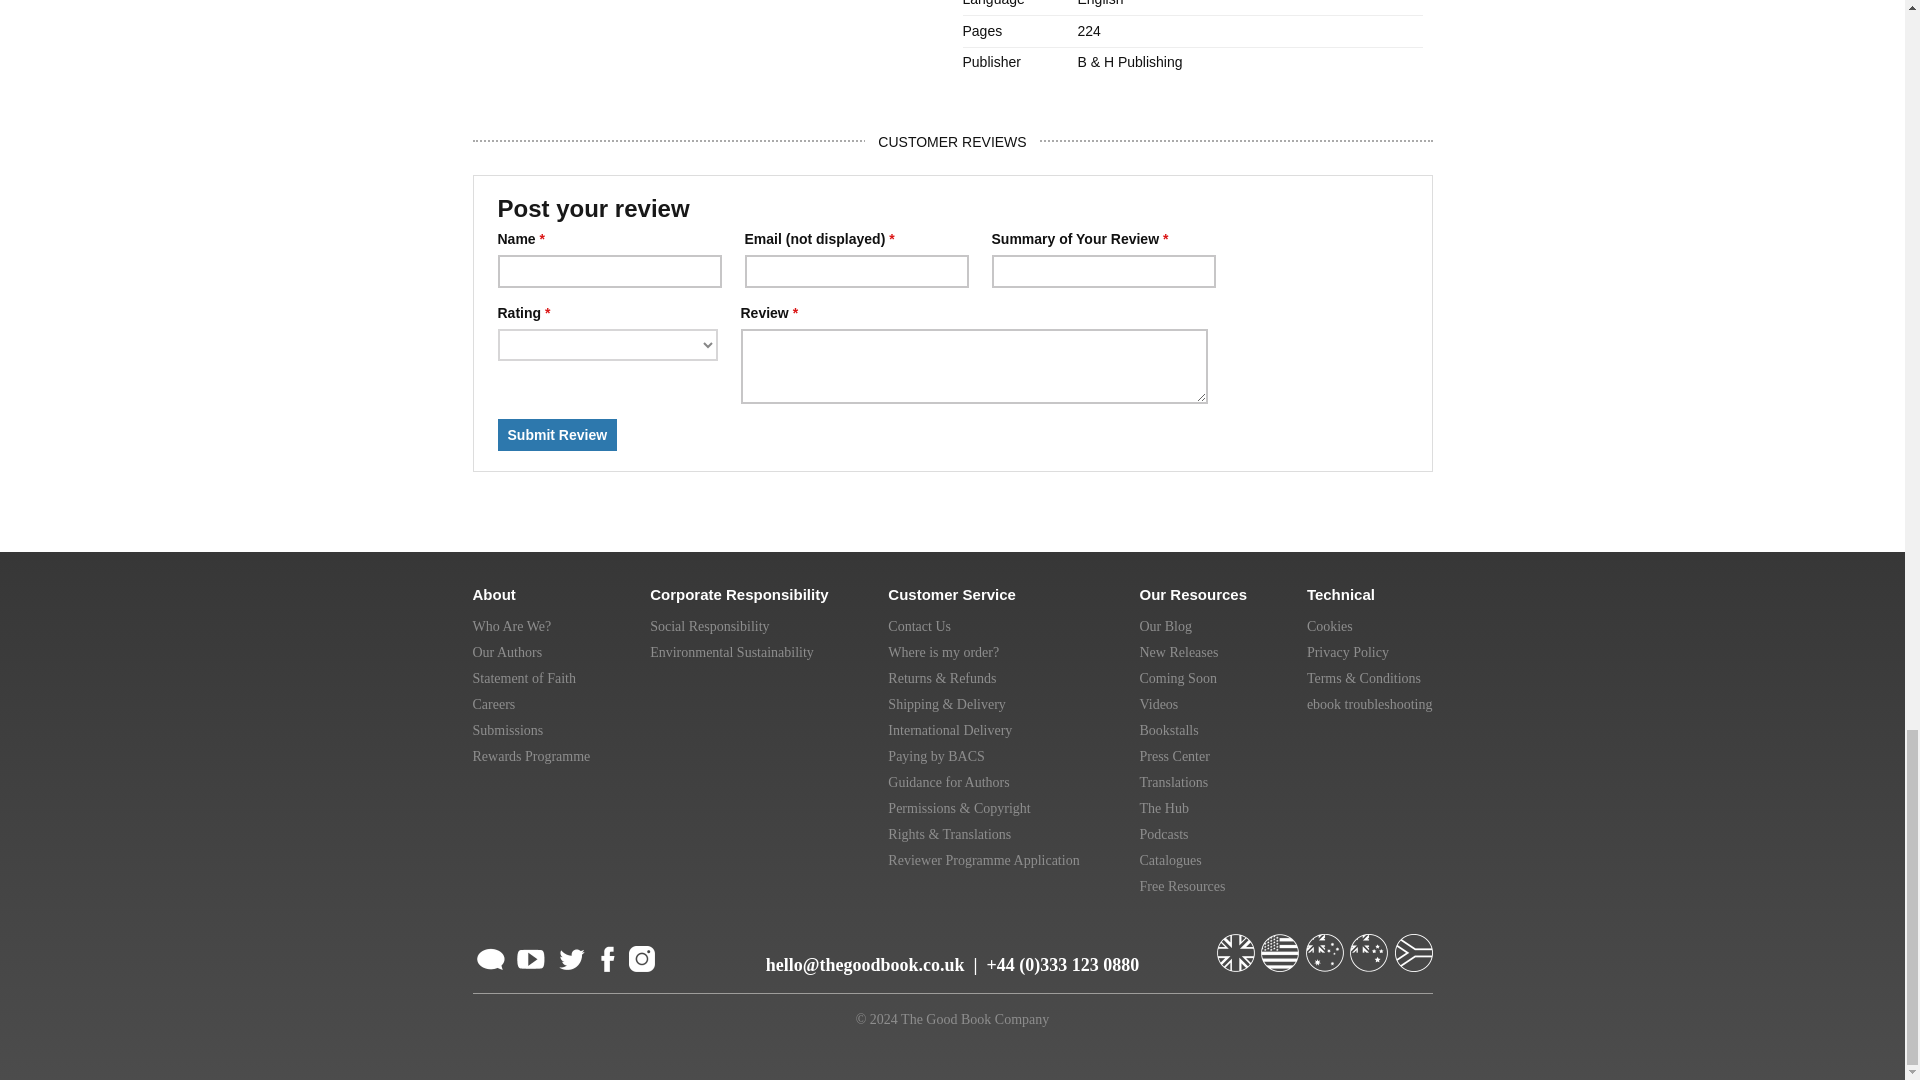 The width and height of the screenshot is (1920, 1080). Describe the element at coordinates (490, 956) in the screenshot. I see `Subscribe to feed` at that location.